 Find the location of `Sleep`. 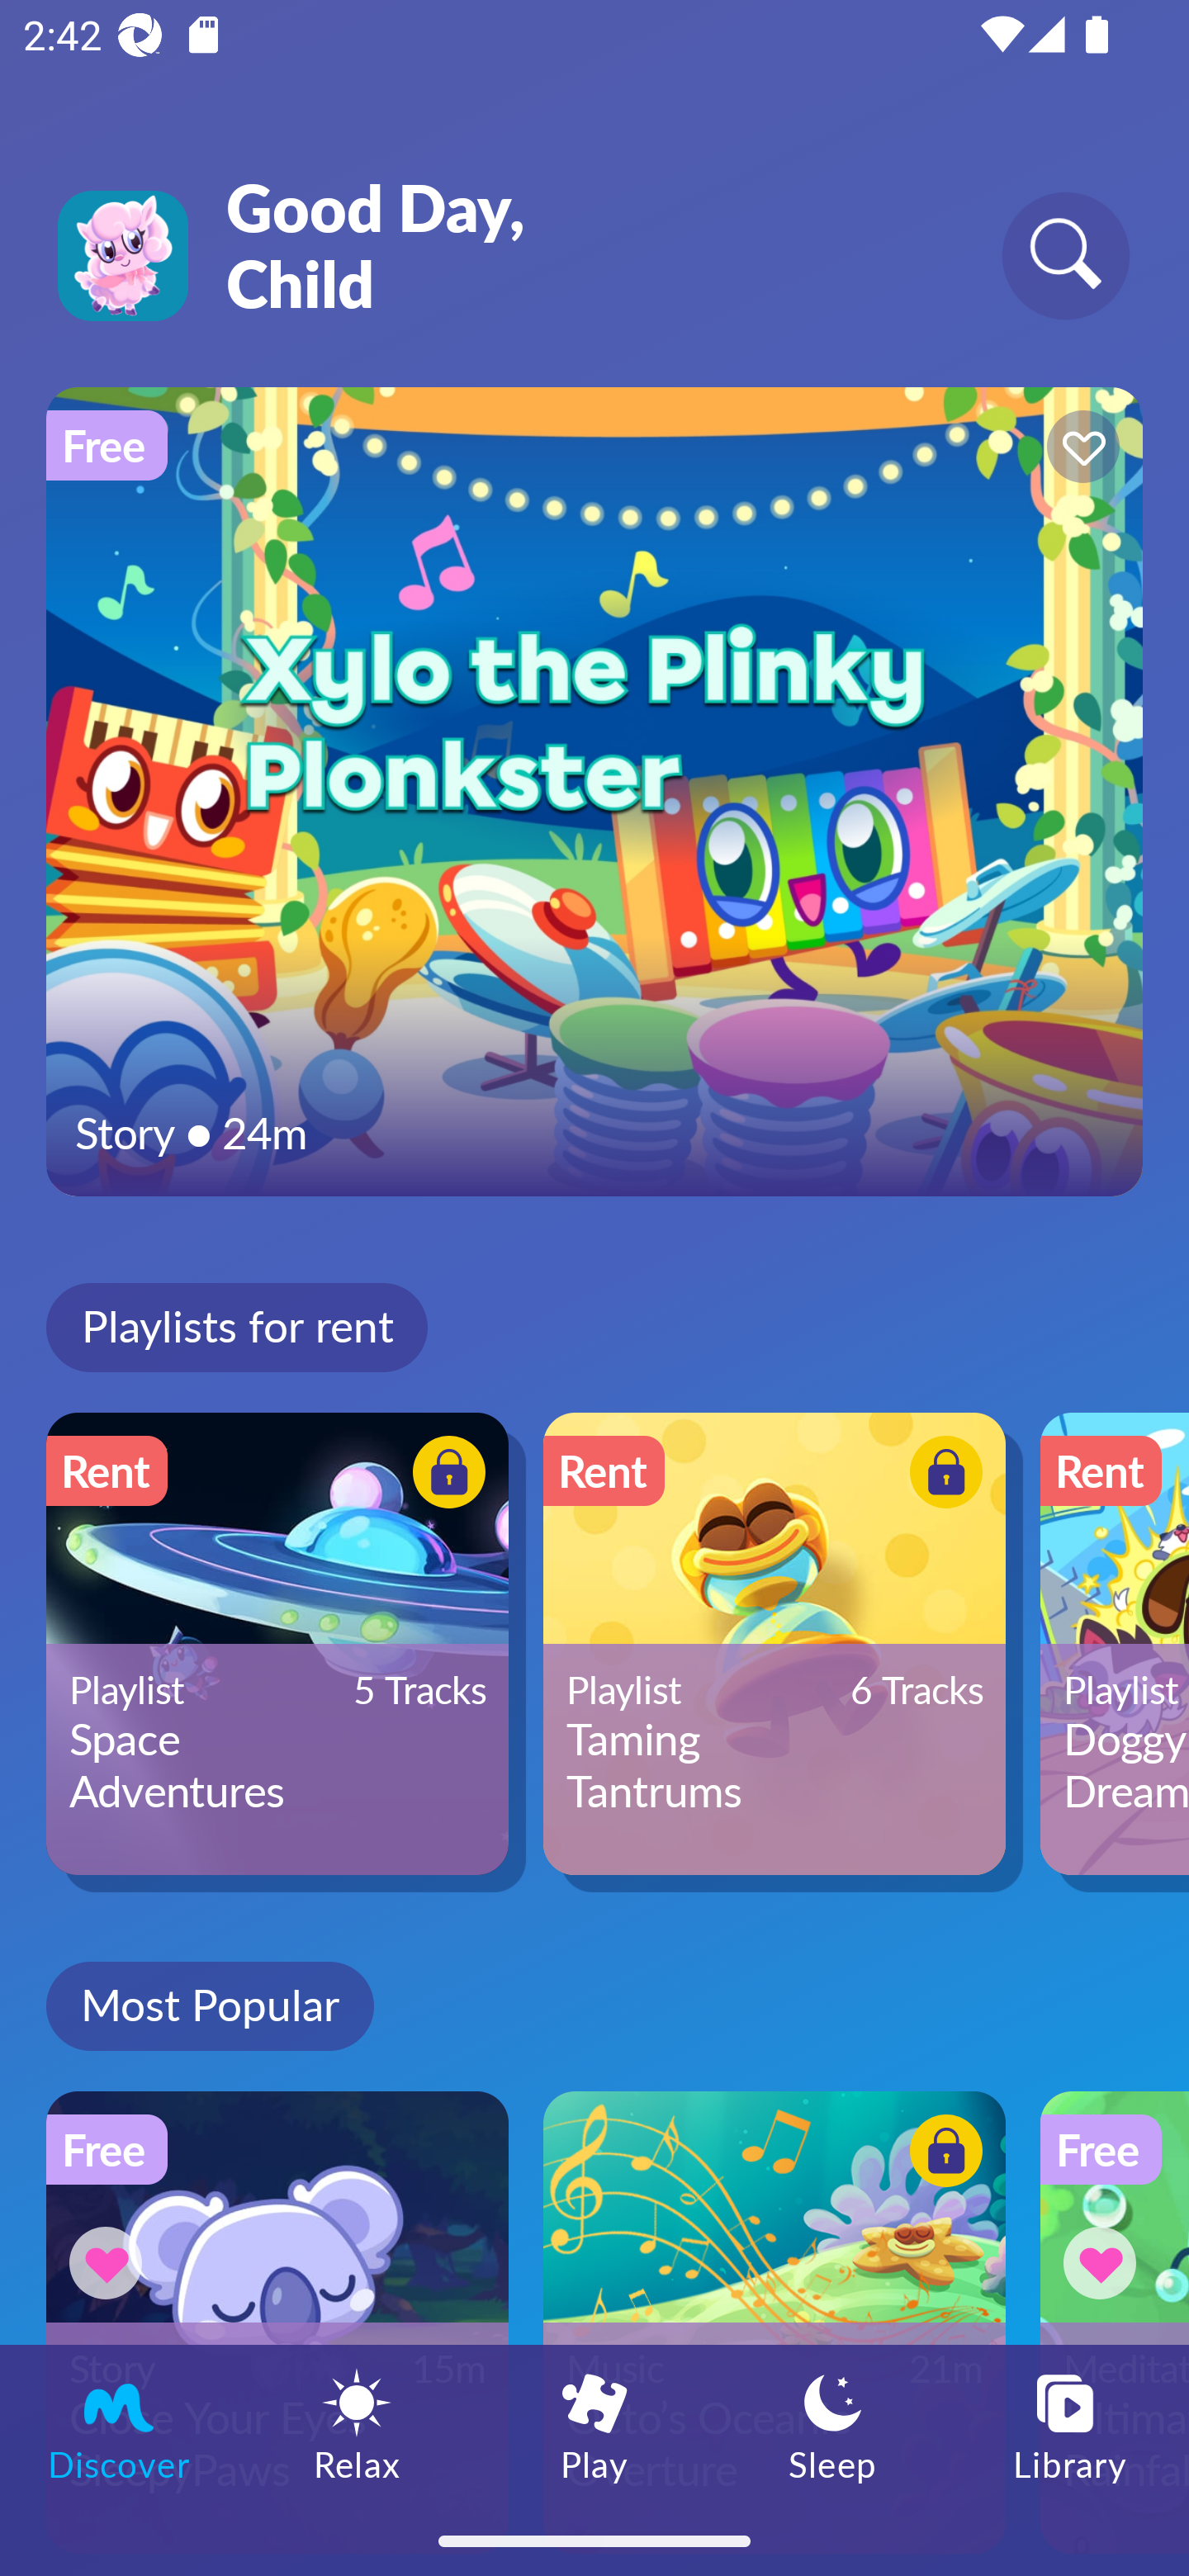

Sleep is located at coordinates (832, 2425).